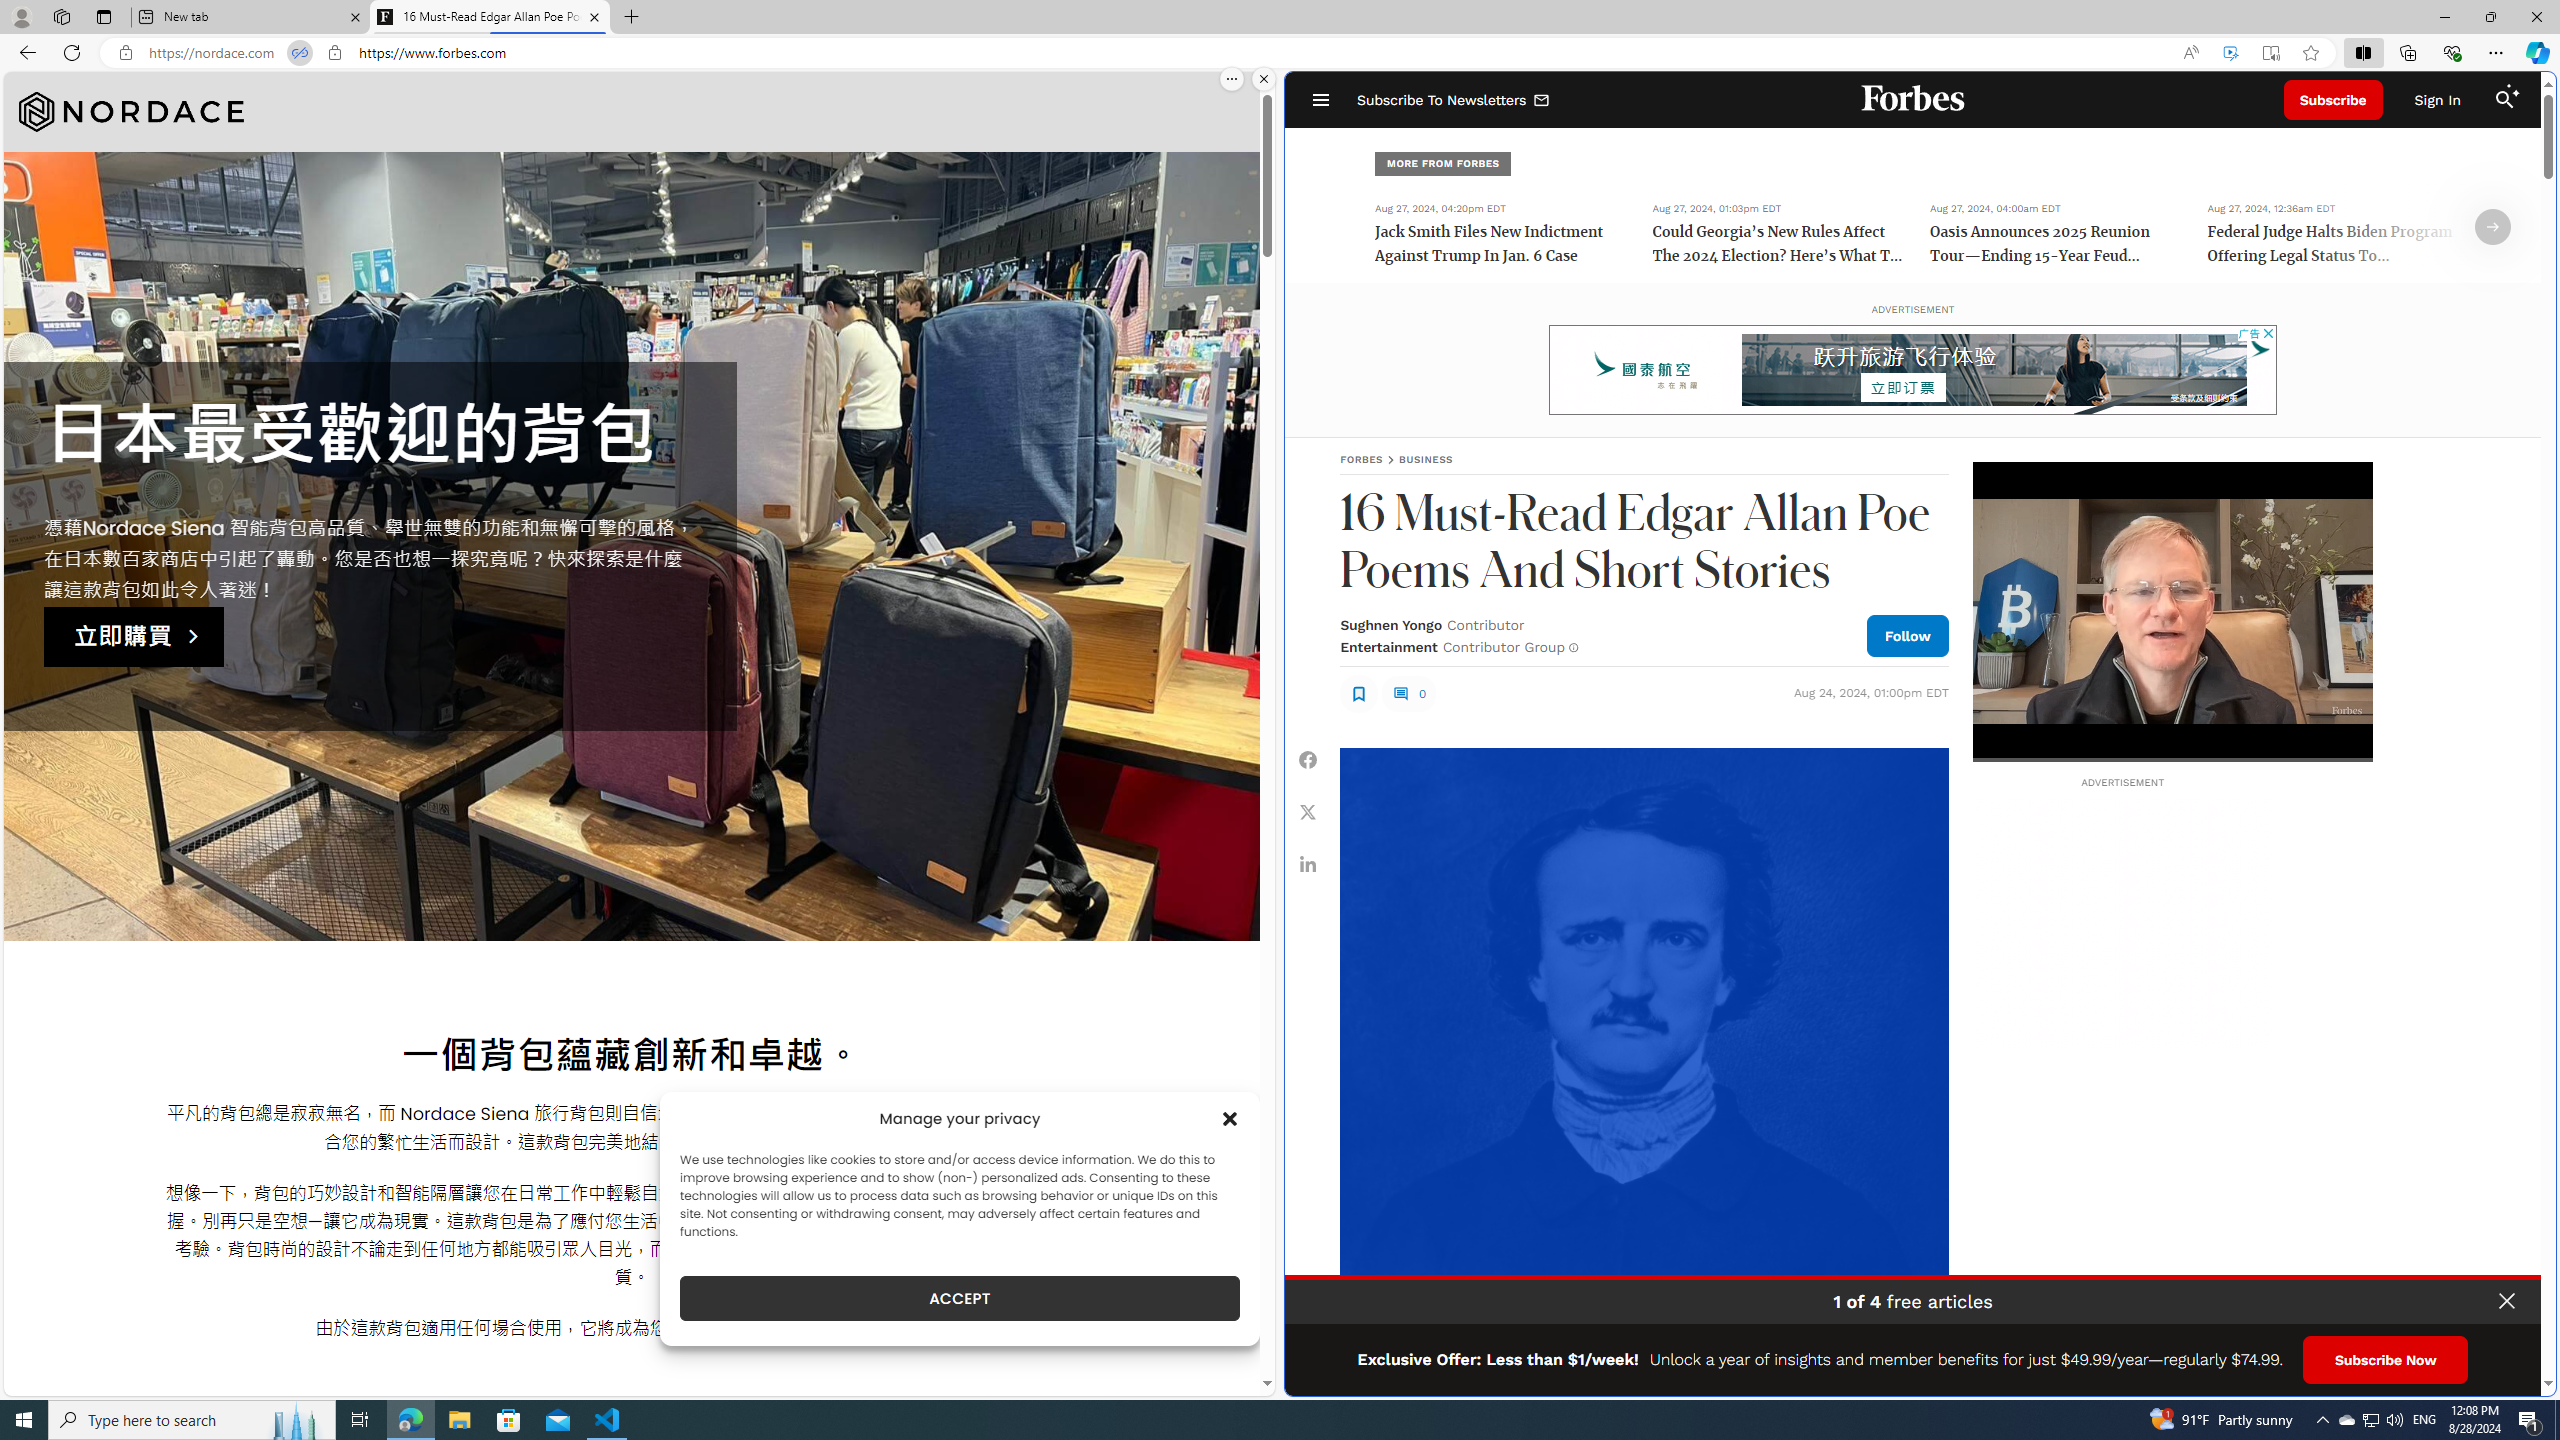 The width and height of the screenshot is (2560, 1440). Describe the element at coordinates (488, 17) in the screenshot. I see `16 Must-Read Edgar Allan Poe Poems And Short Stories` at that location.